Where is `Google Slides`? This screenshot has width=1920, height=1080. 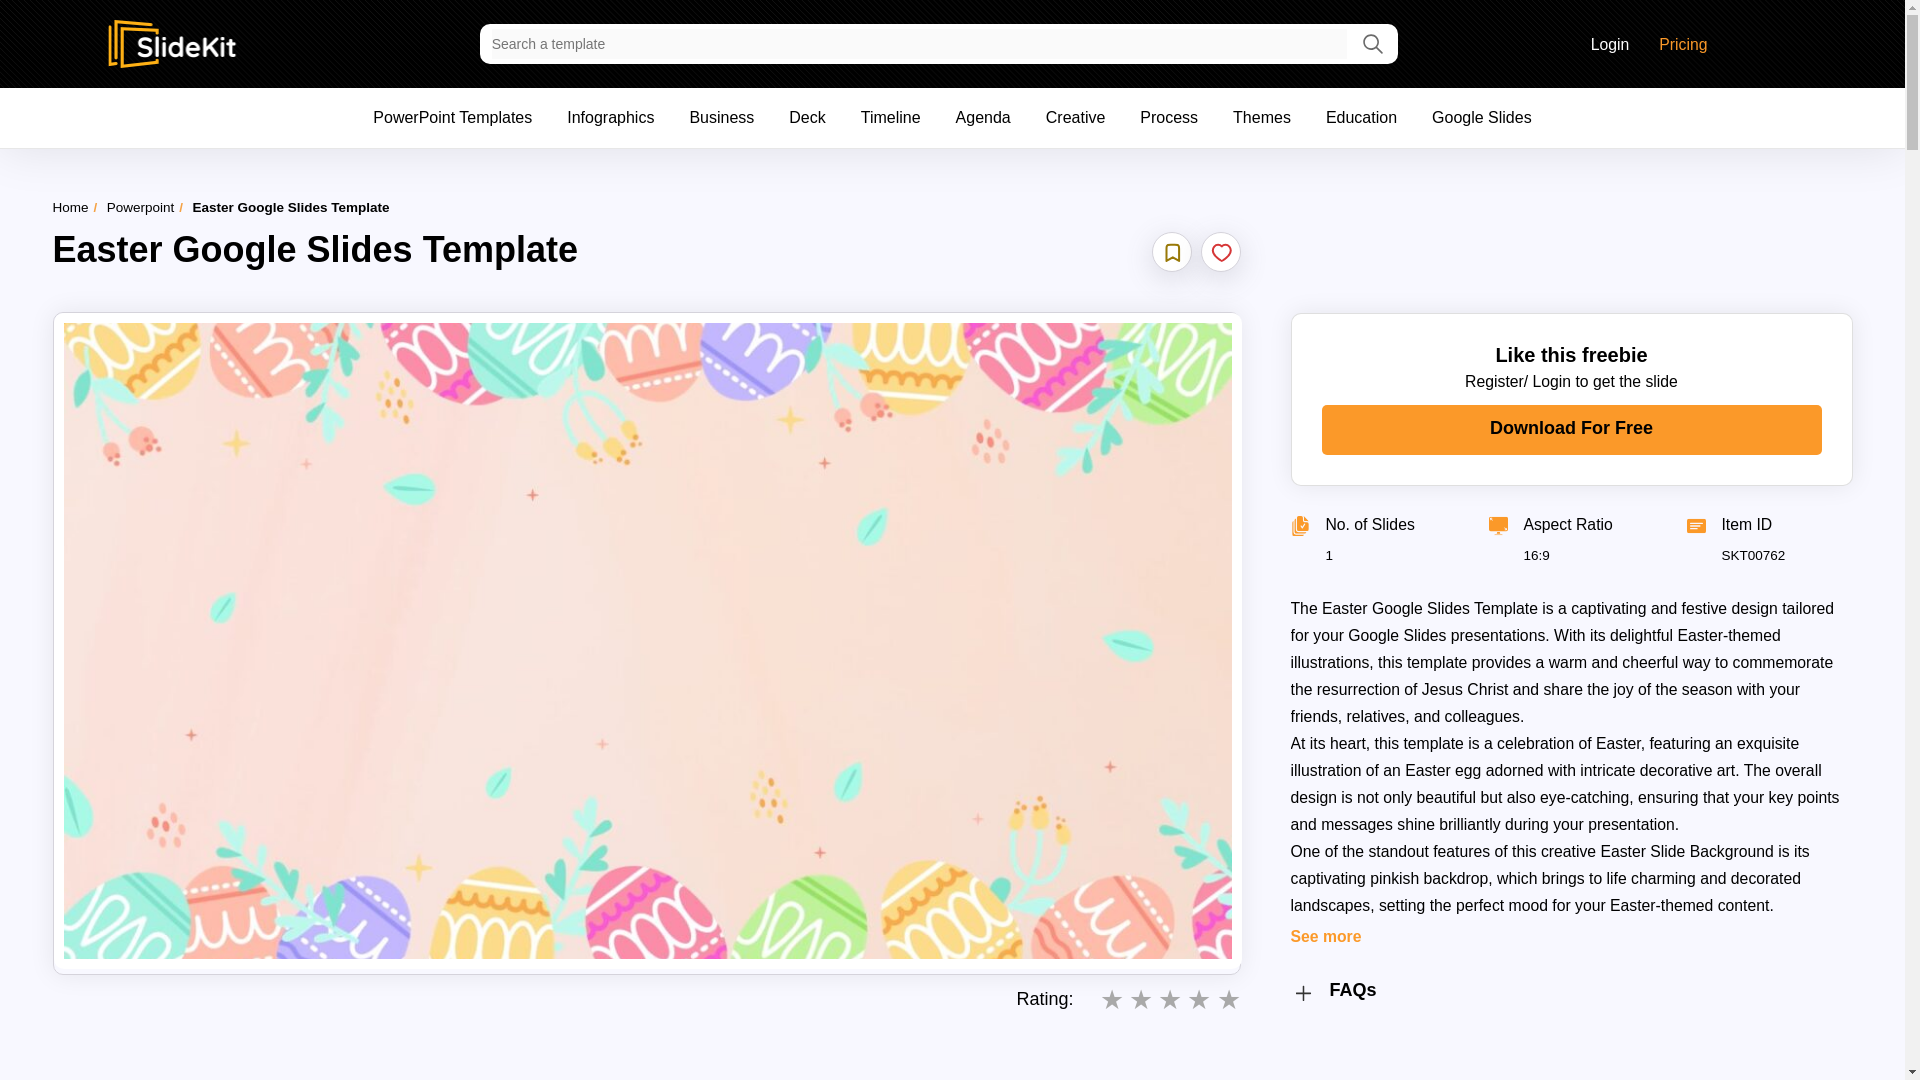 Google Slides is located at coordinates (1482, 117).